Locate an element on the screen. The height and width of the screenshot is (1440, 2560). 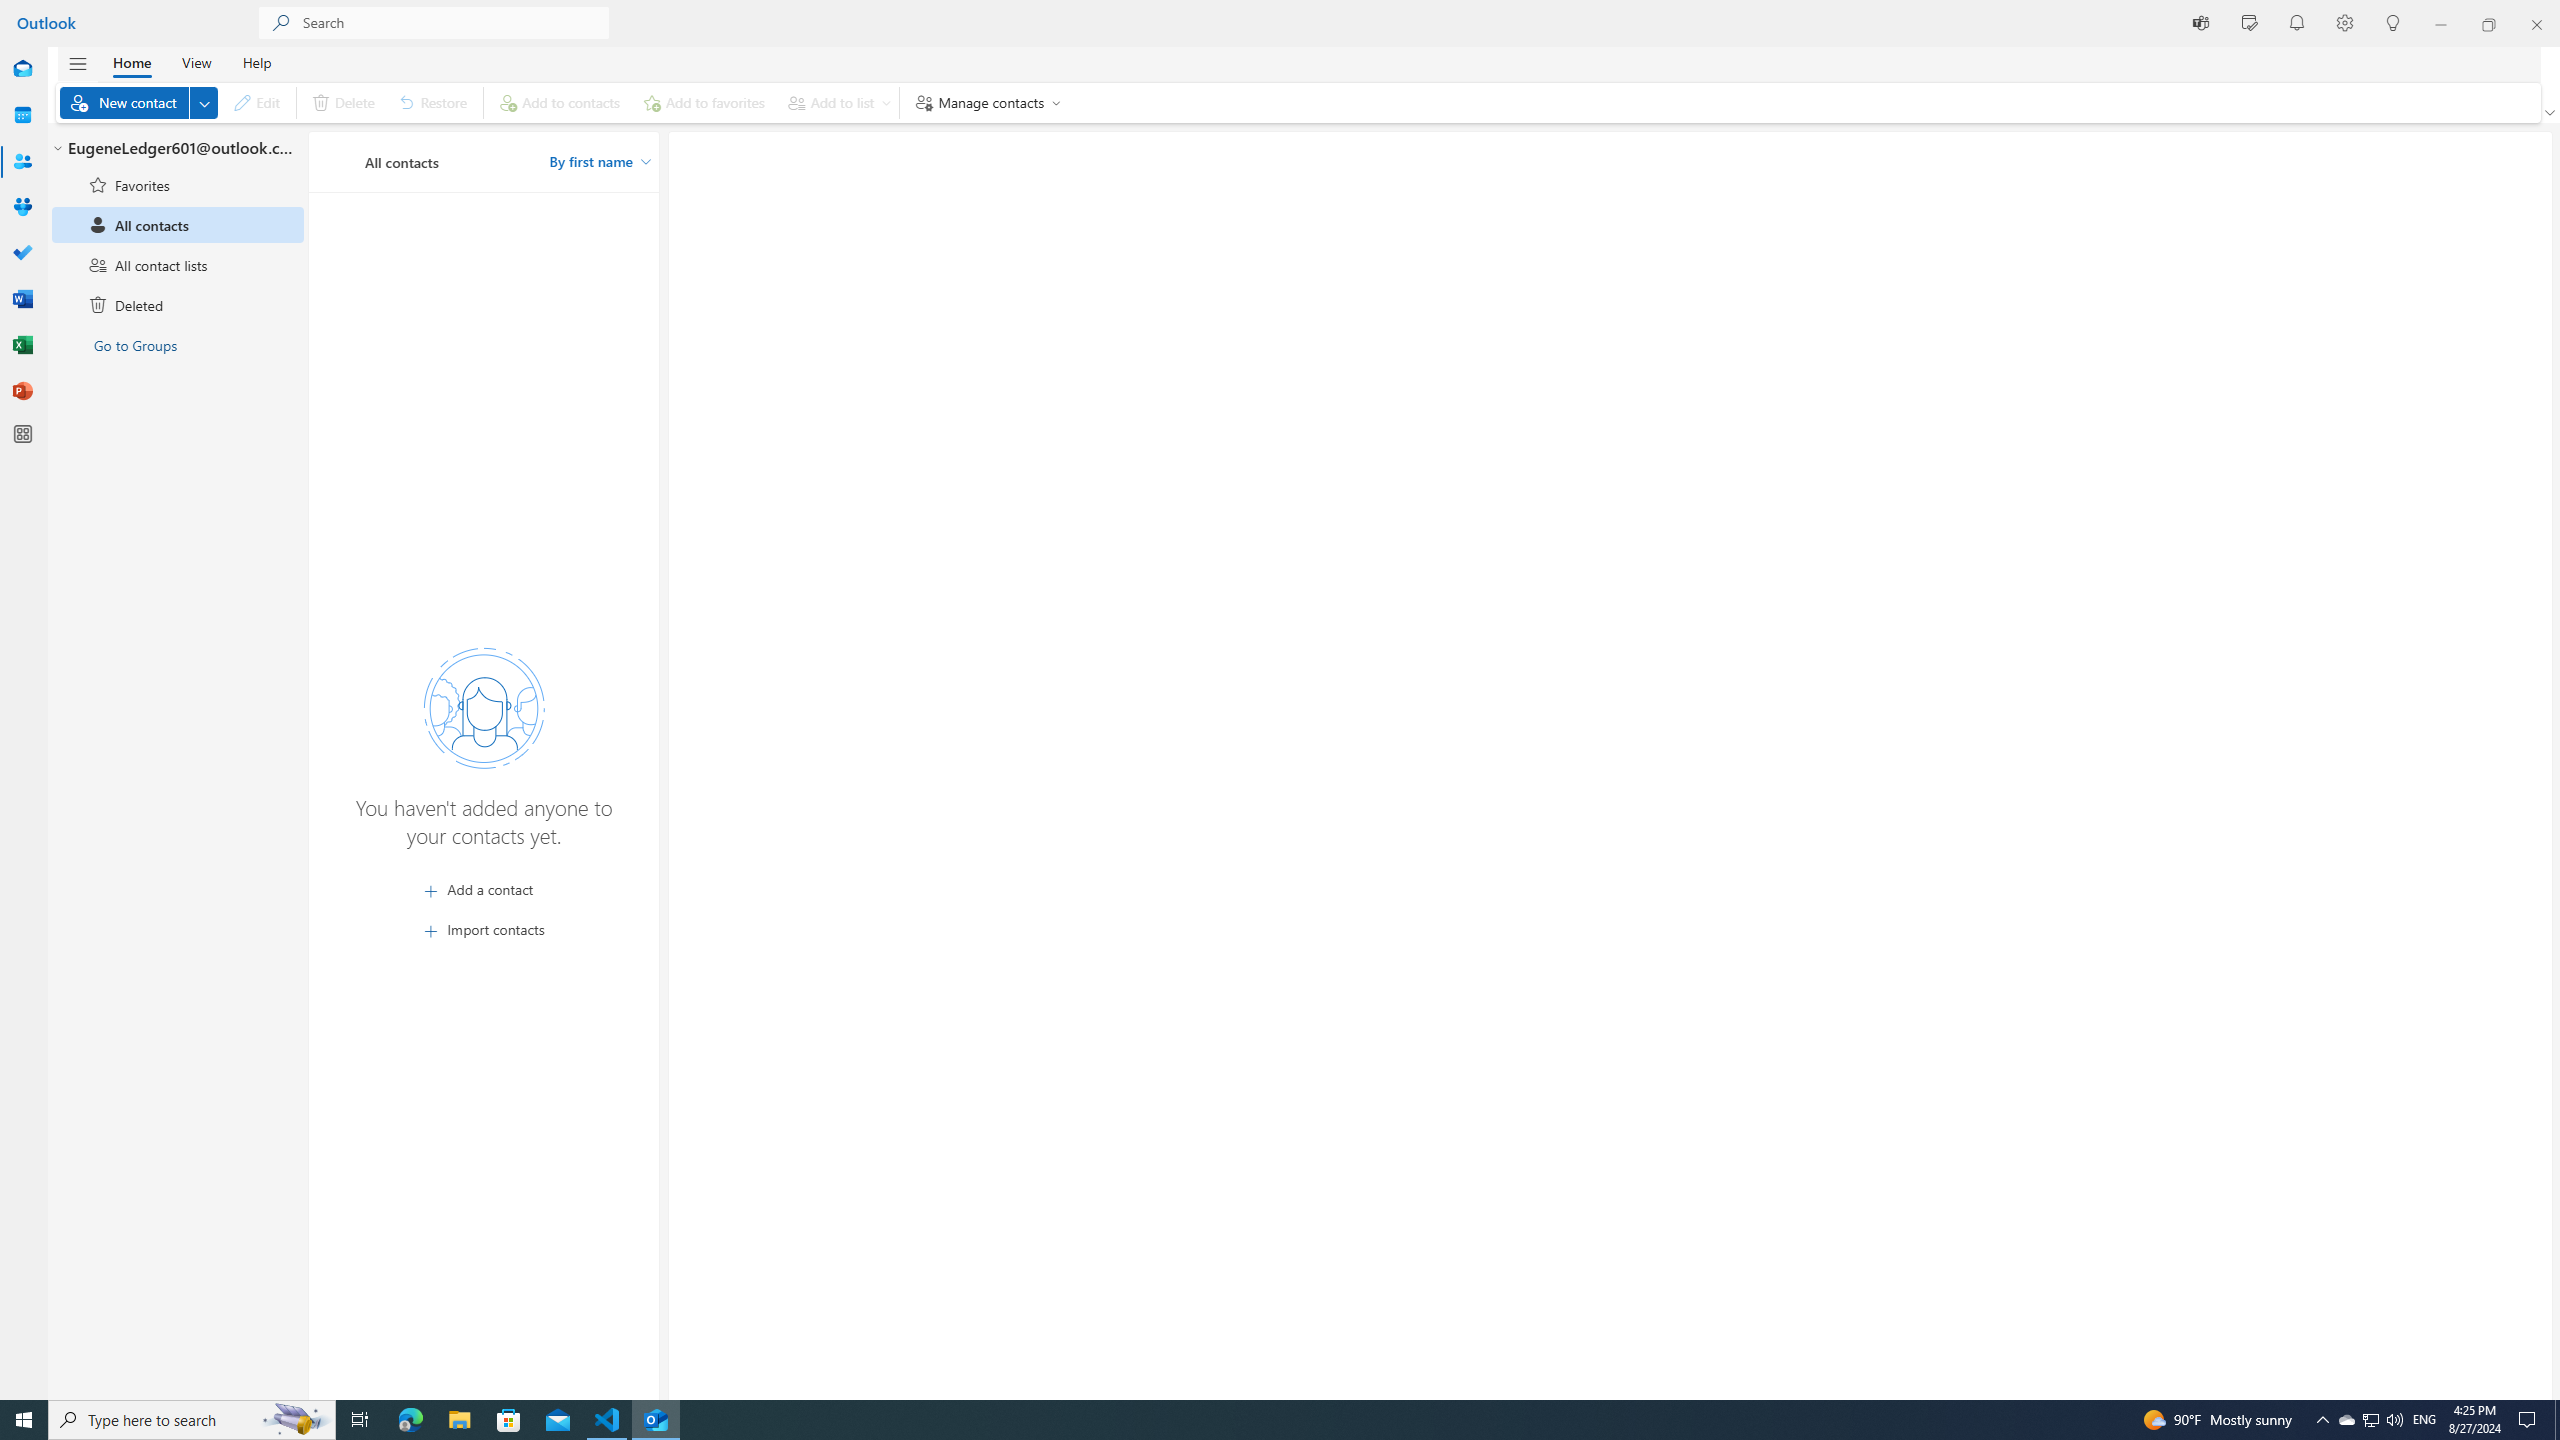
Go to Groups is located at coordinates (178, 344).